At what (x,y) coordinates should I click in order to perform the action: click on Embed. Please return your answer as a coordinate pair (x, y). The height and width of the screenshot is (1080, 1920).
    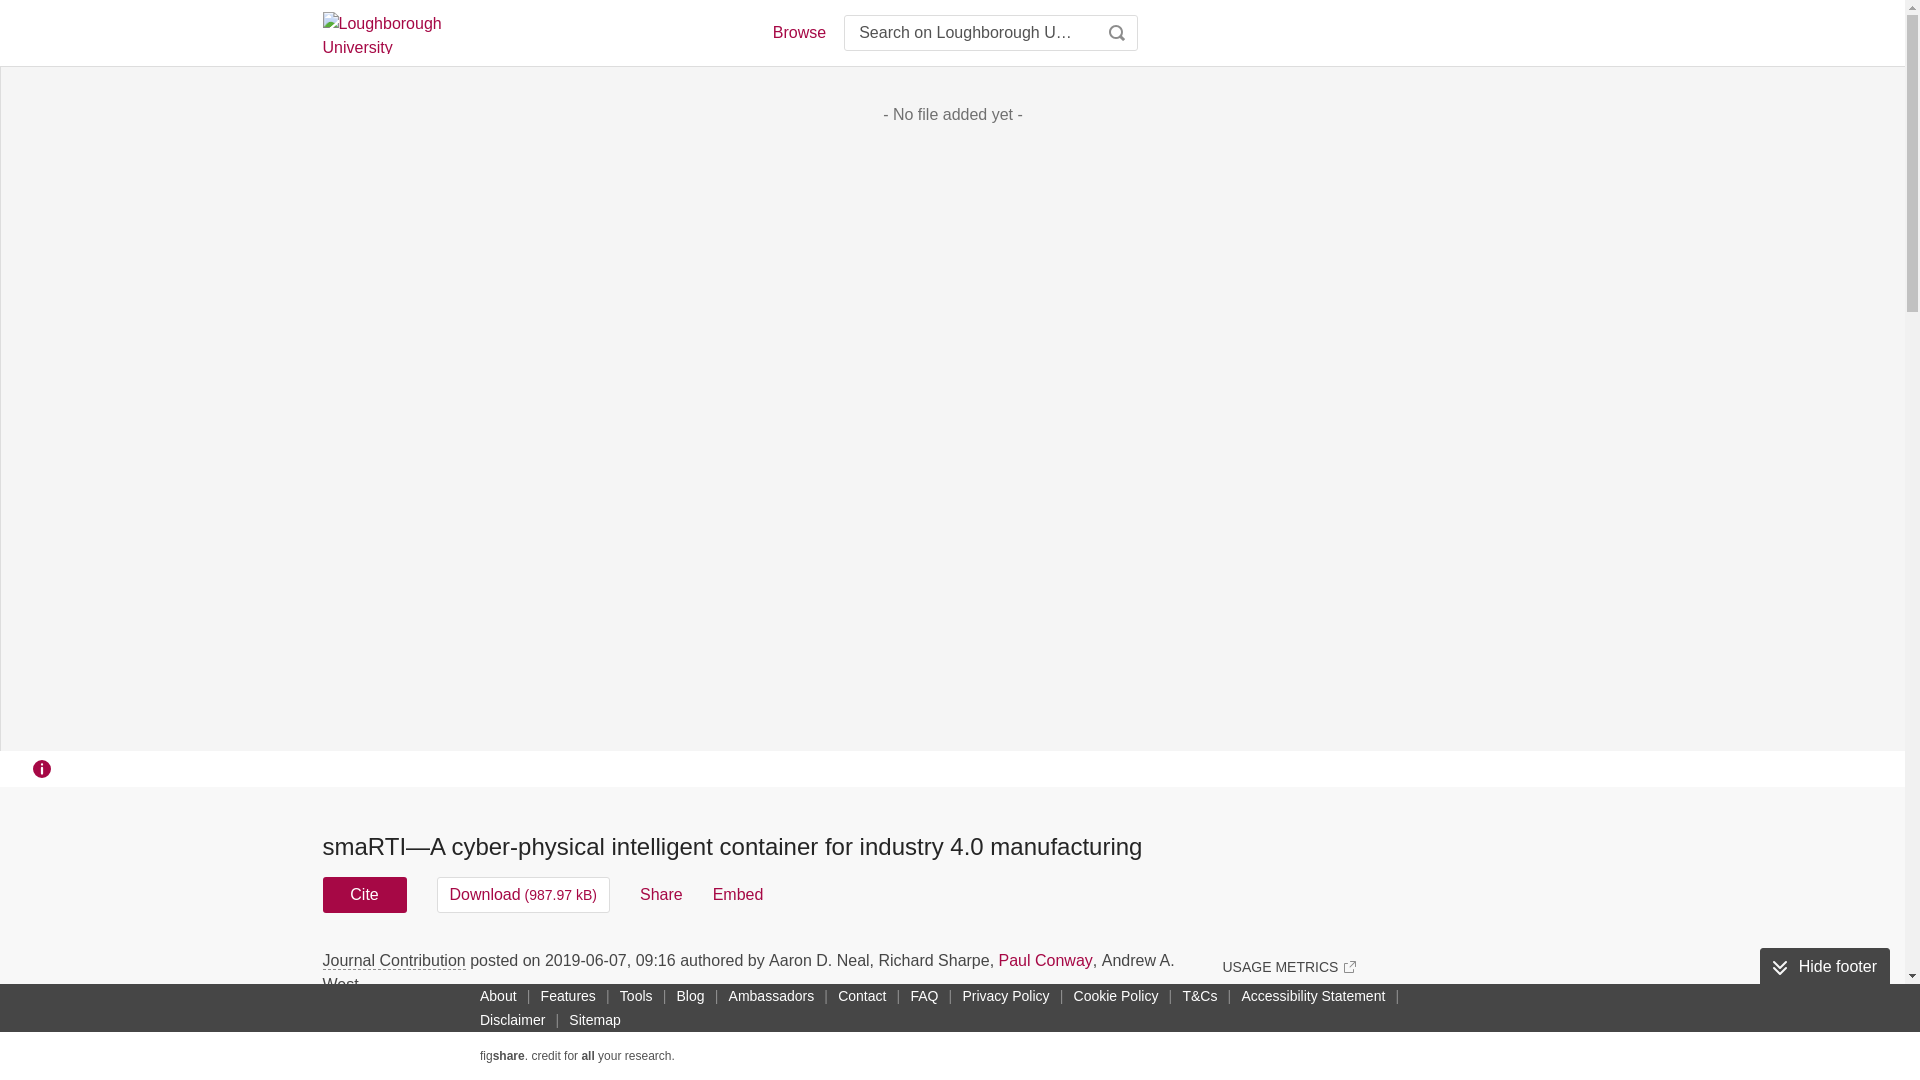
    Looking at the image, I should click on (738, 894).